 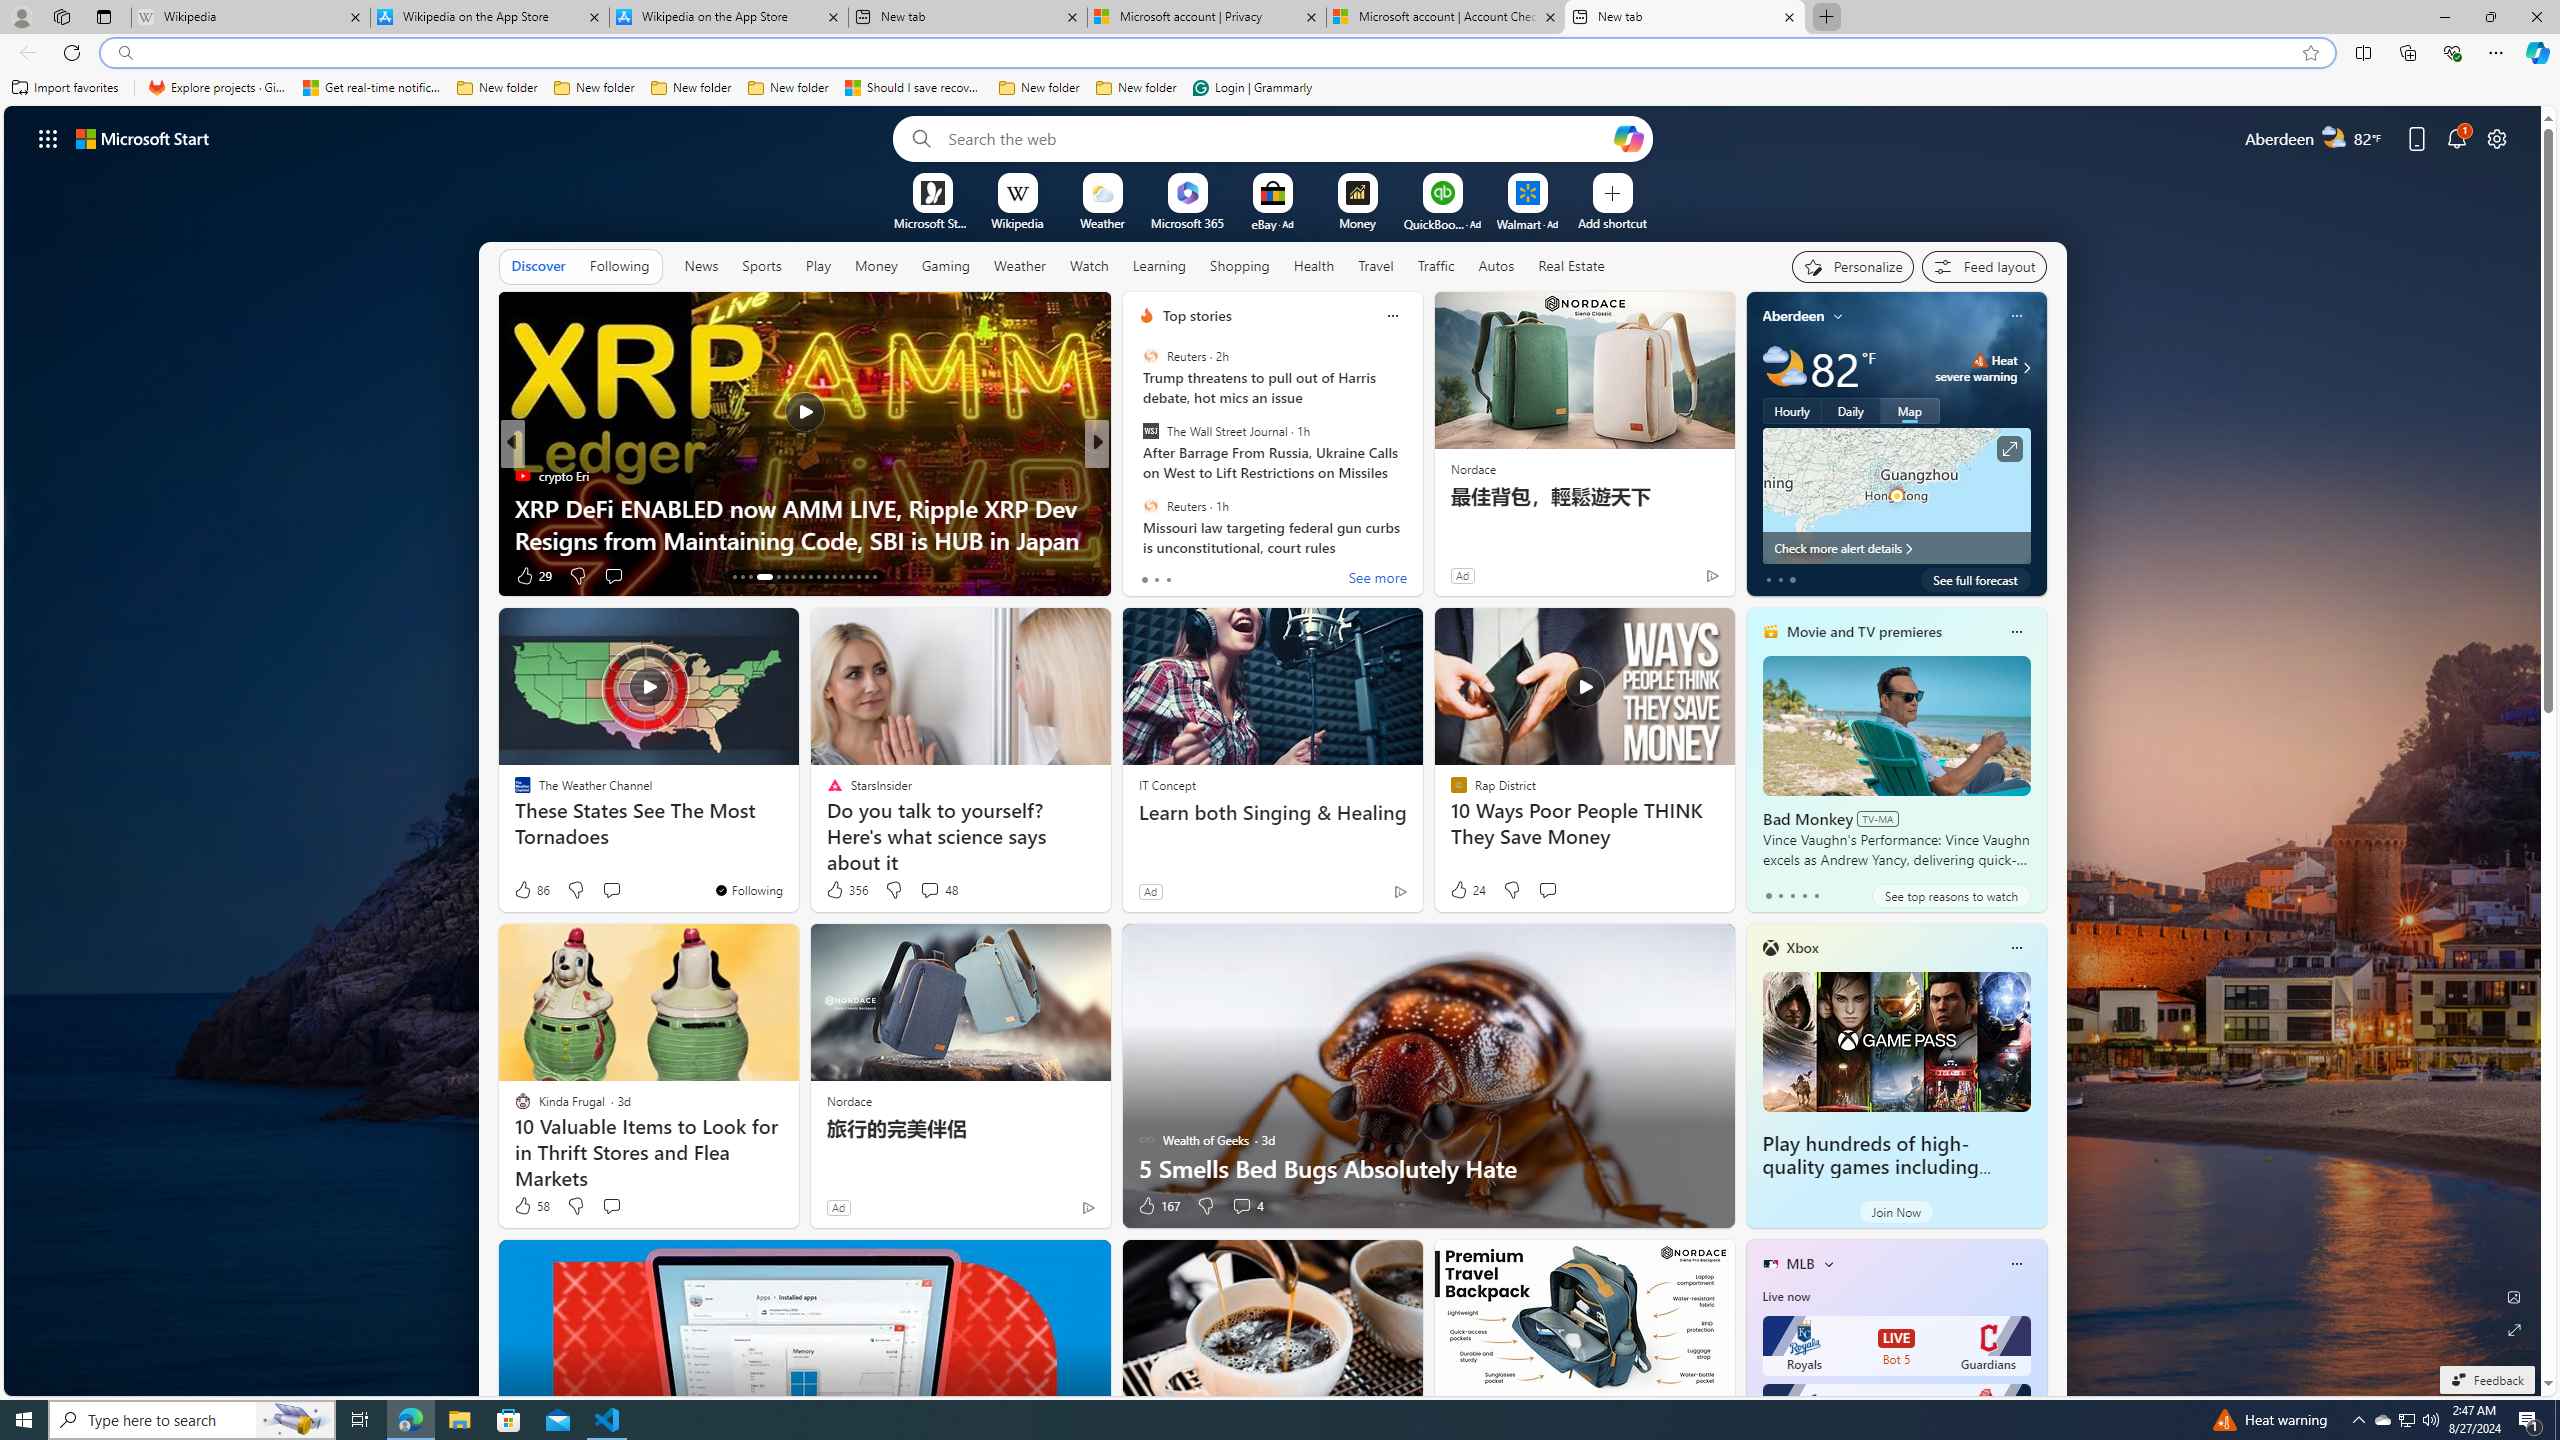 What do you see at coordinates (1205, 1206) in the screenshot?
I see `Dislike` at bounding box center [1205, 1206].